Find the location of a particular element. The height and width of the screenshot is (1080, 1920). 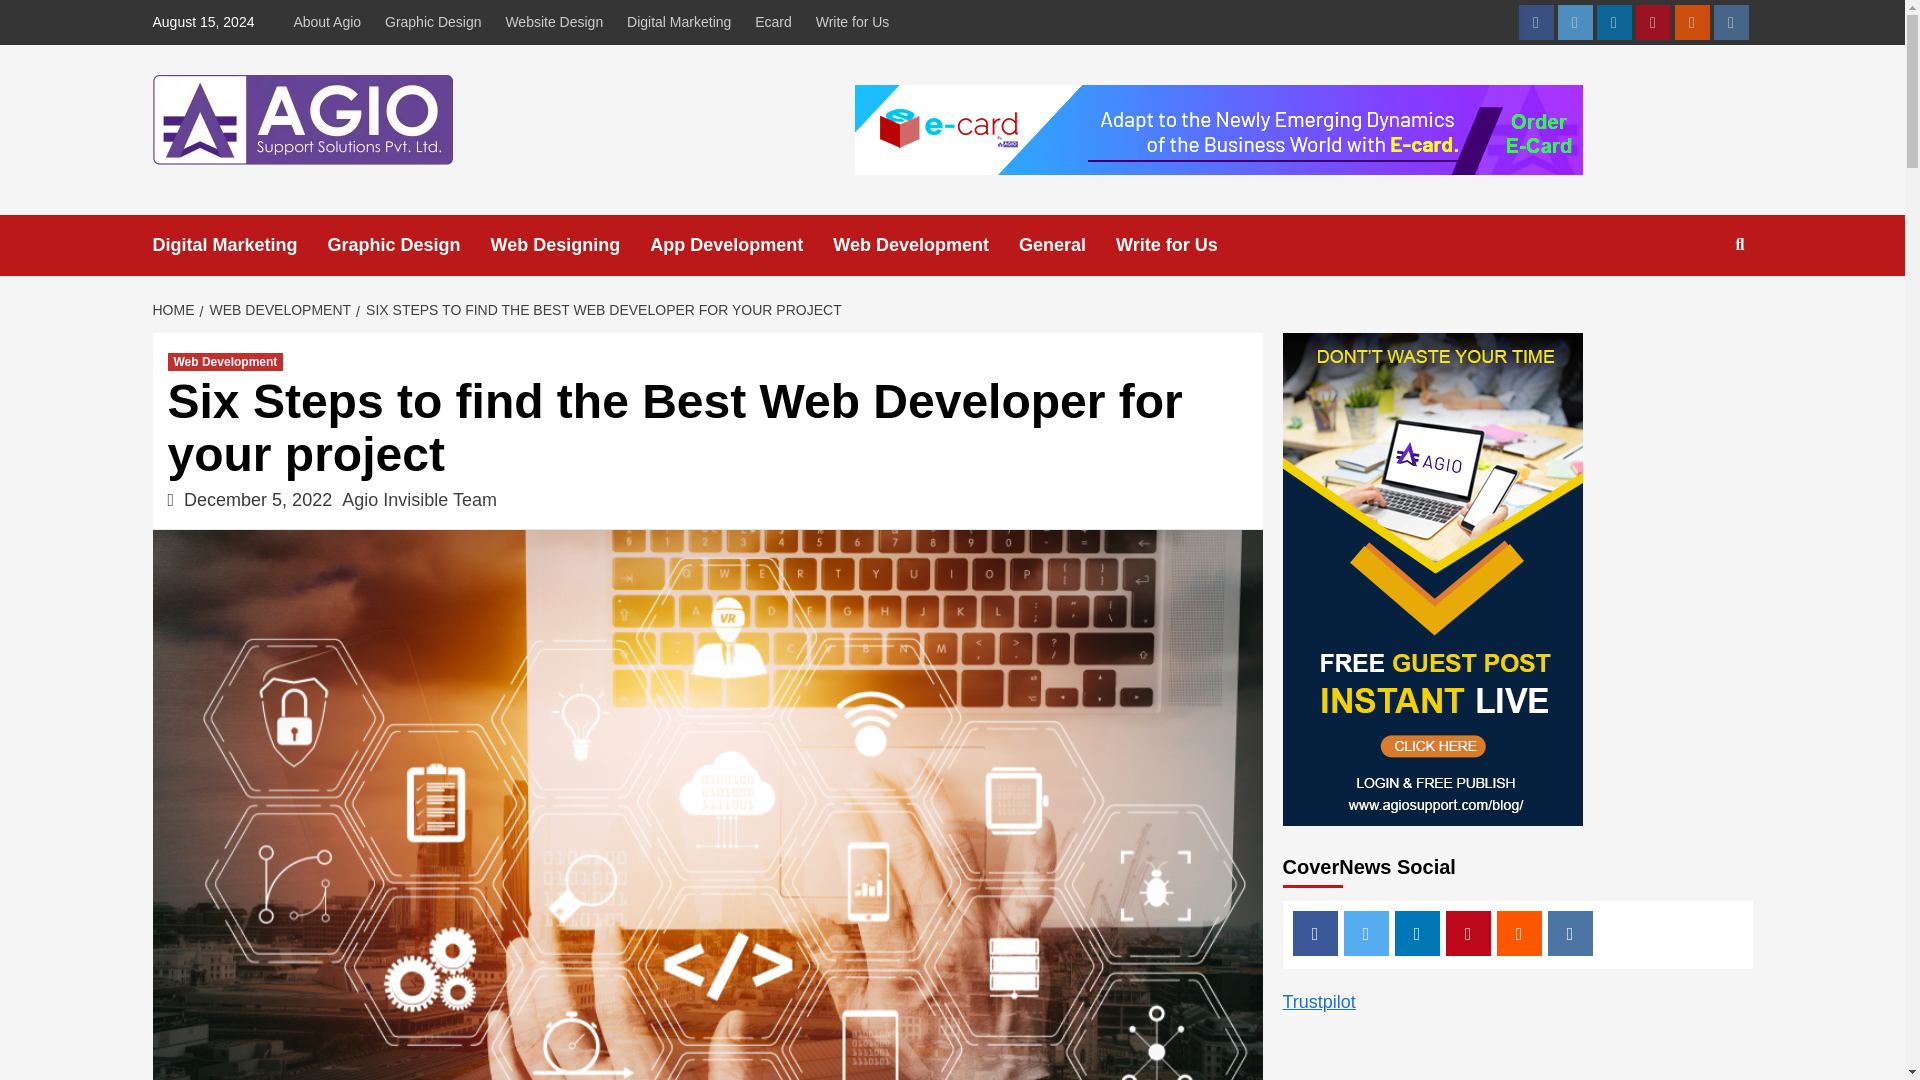

App Development is located at coordinates (742, 245).